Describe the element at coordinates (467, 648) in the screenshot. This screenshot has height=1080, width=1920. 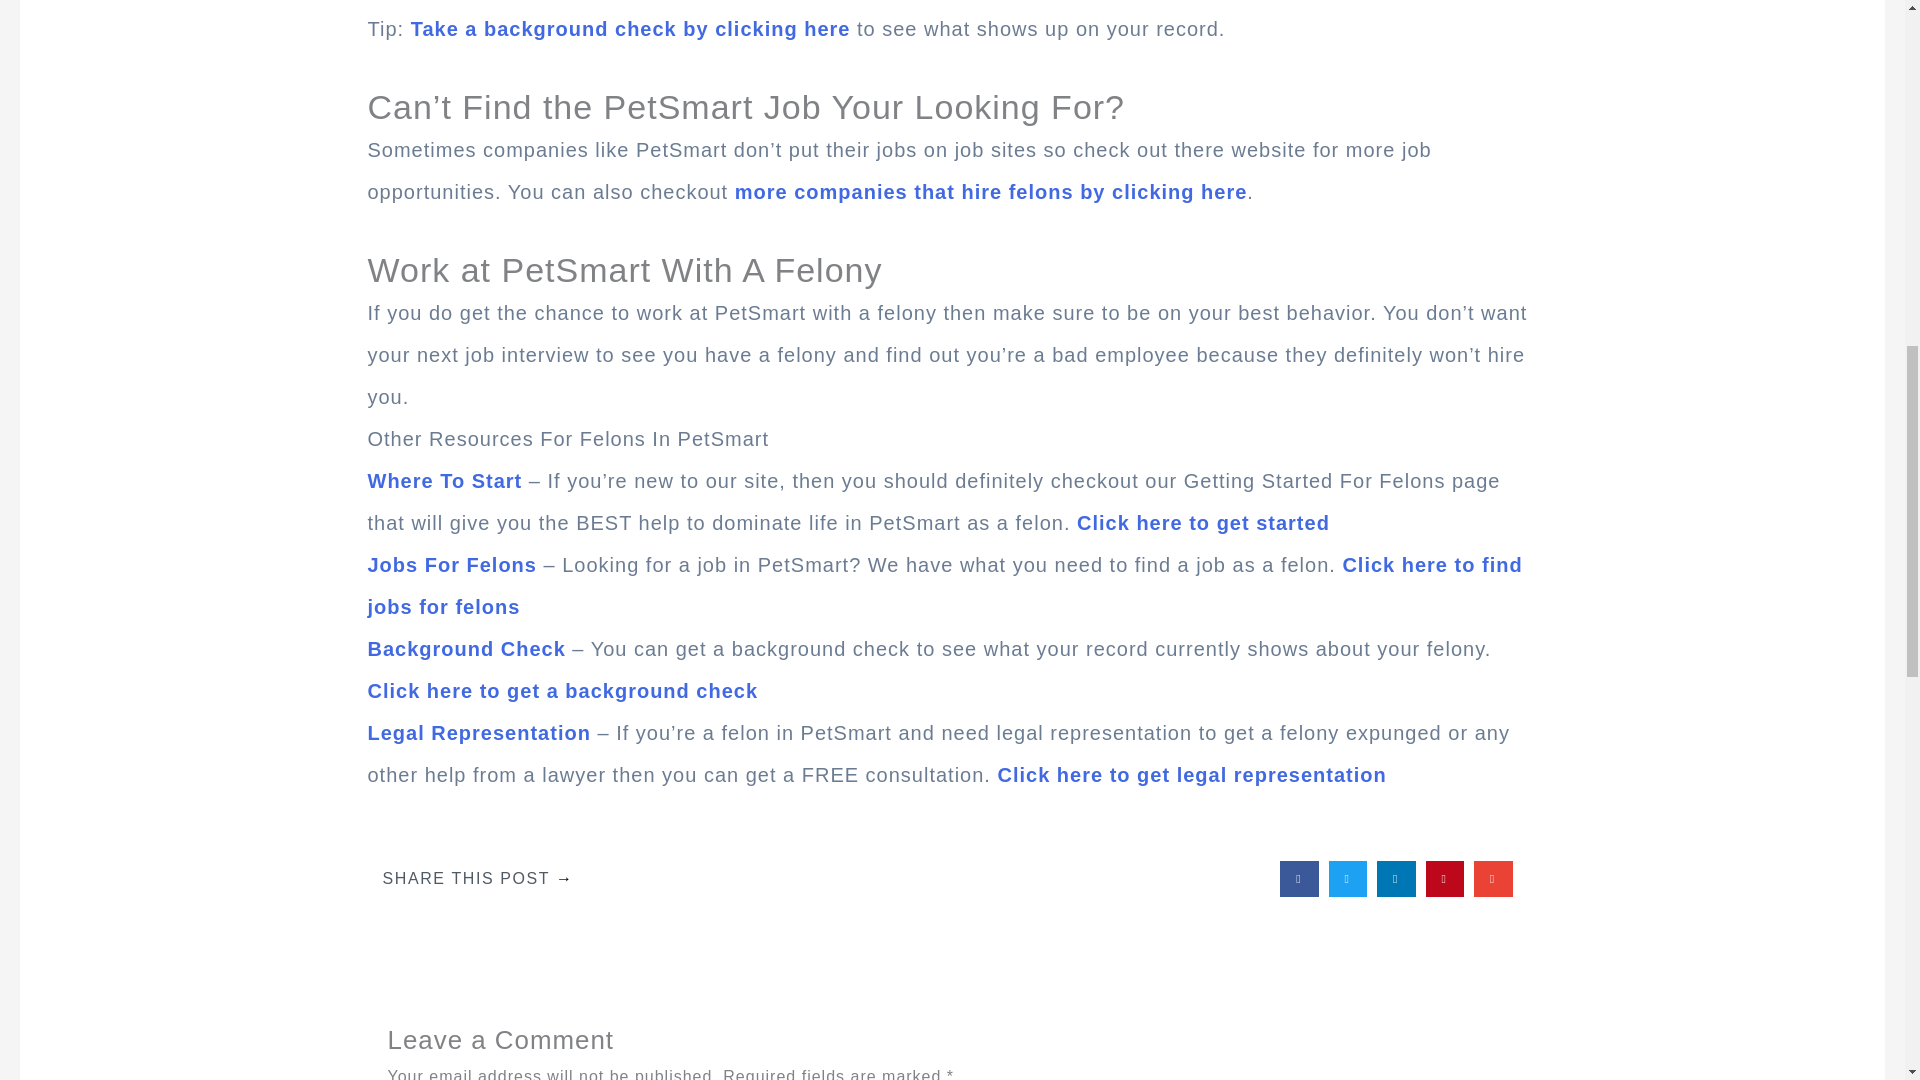
I see `Background Check` at that location.